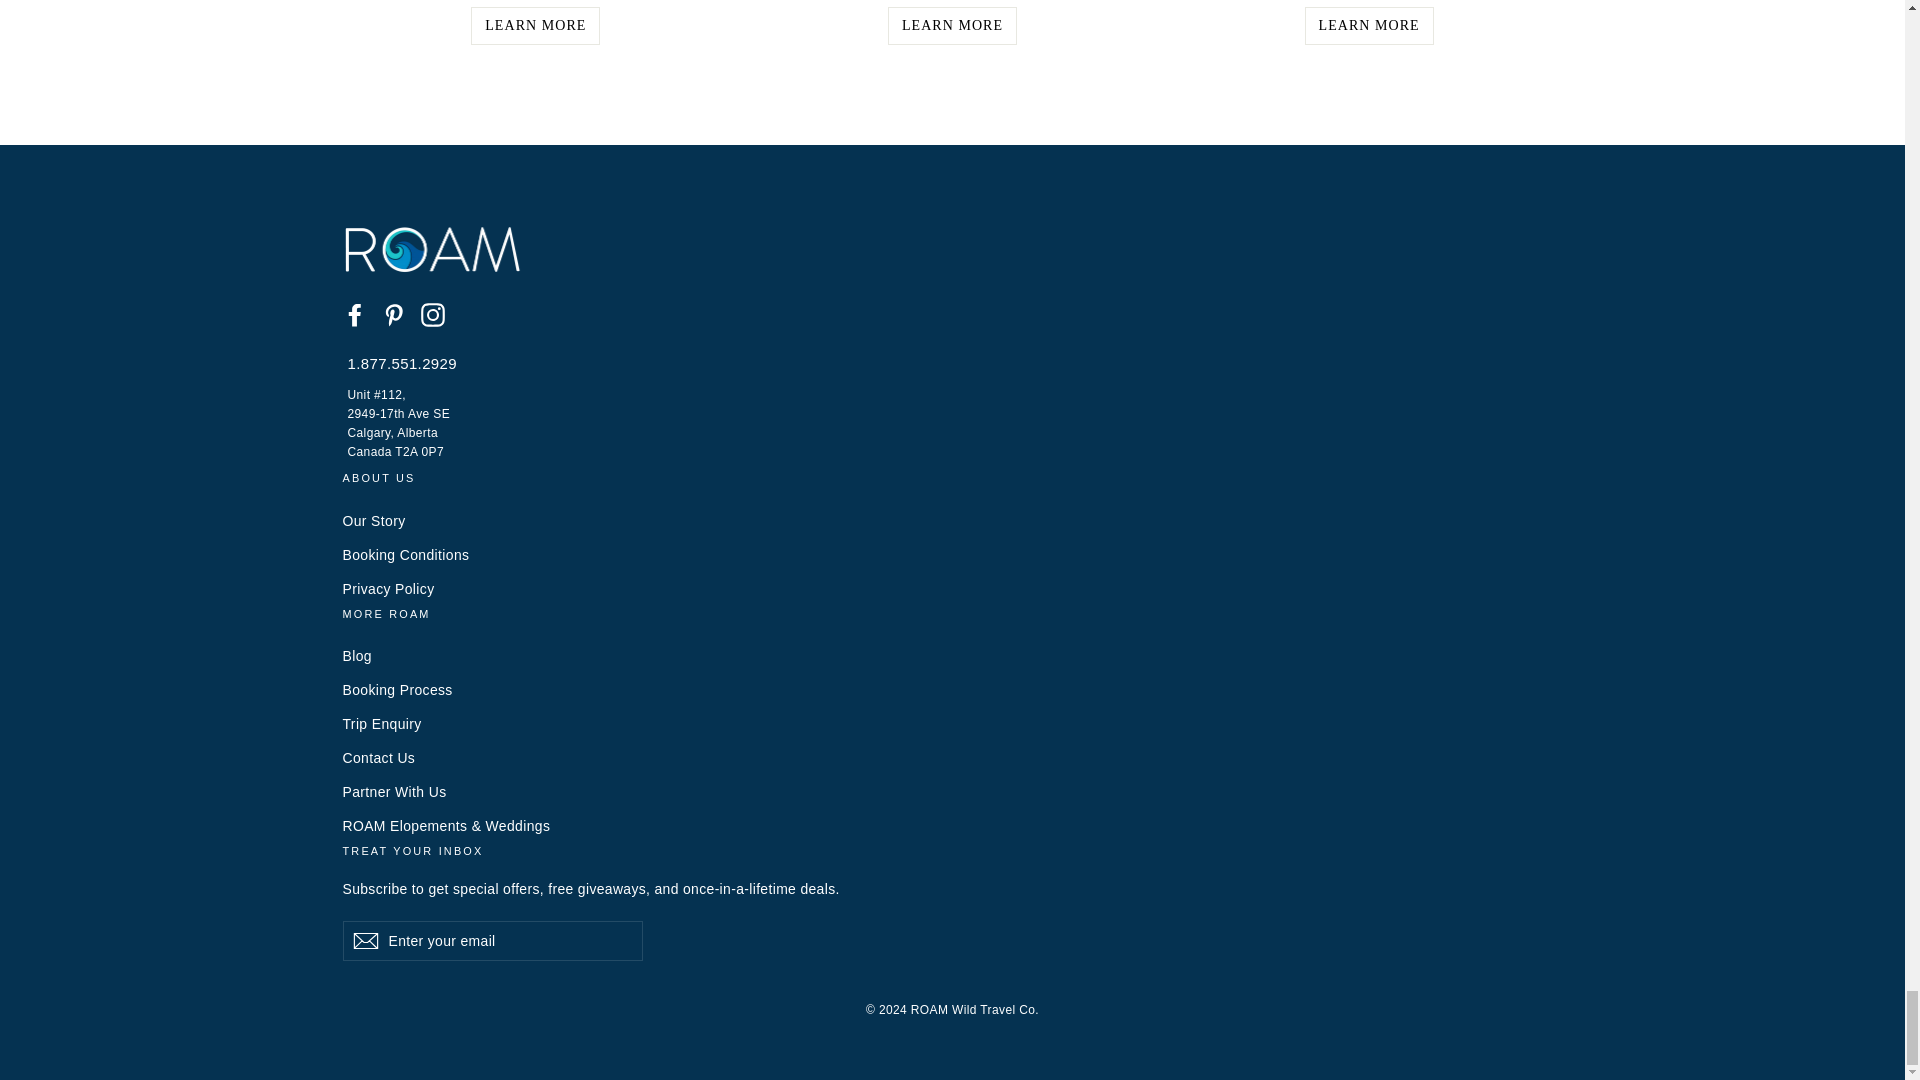  What do you see at coordinates (432, 314) in the screenshot?
I see `ROAM Wild Travel Co. on Instagram` at bounding box center [432, 314].